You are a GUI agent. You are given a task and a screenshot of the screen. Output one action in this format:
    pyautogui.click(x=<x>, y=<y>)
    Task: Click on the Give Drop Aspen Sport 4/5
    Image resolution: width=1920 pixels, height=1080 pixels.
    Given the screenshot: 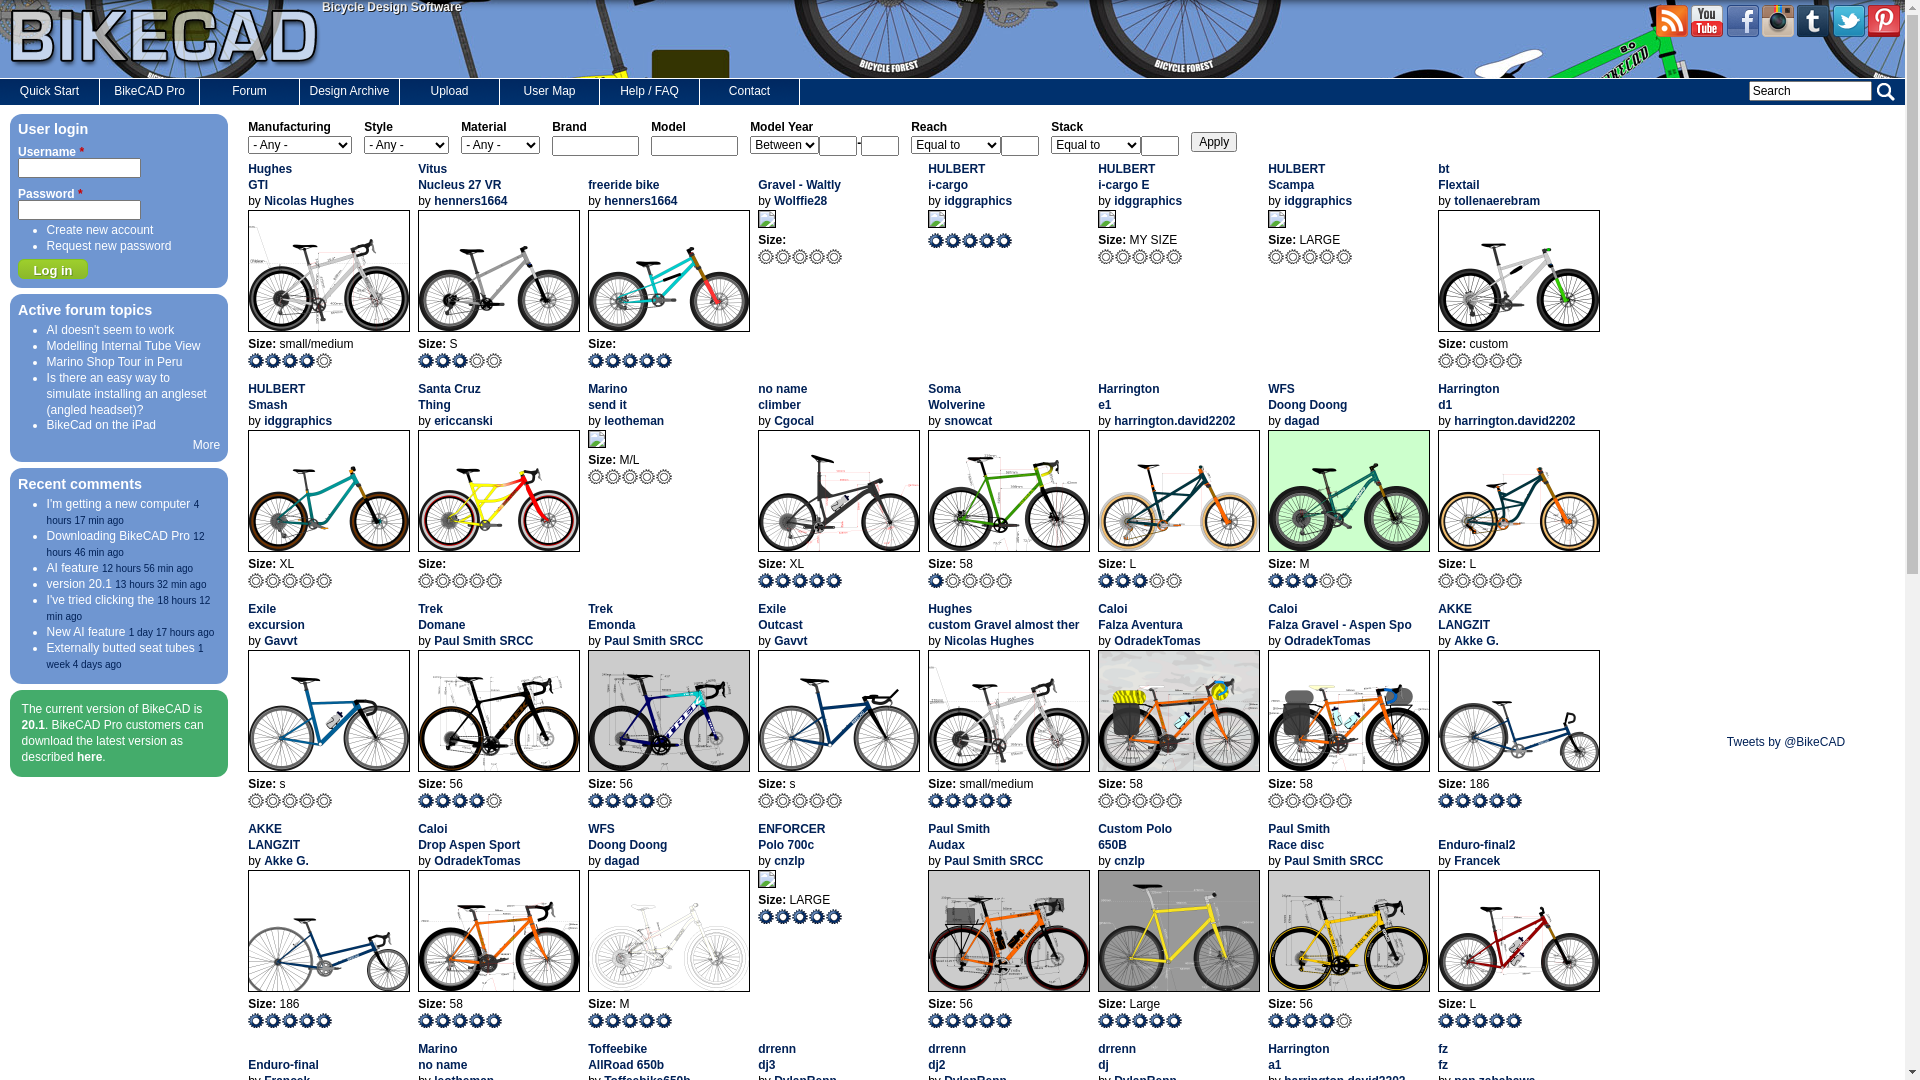 What is the action you would take?
    pyautogui.click(x=478, y=1020)
    